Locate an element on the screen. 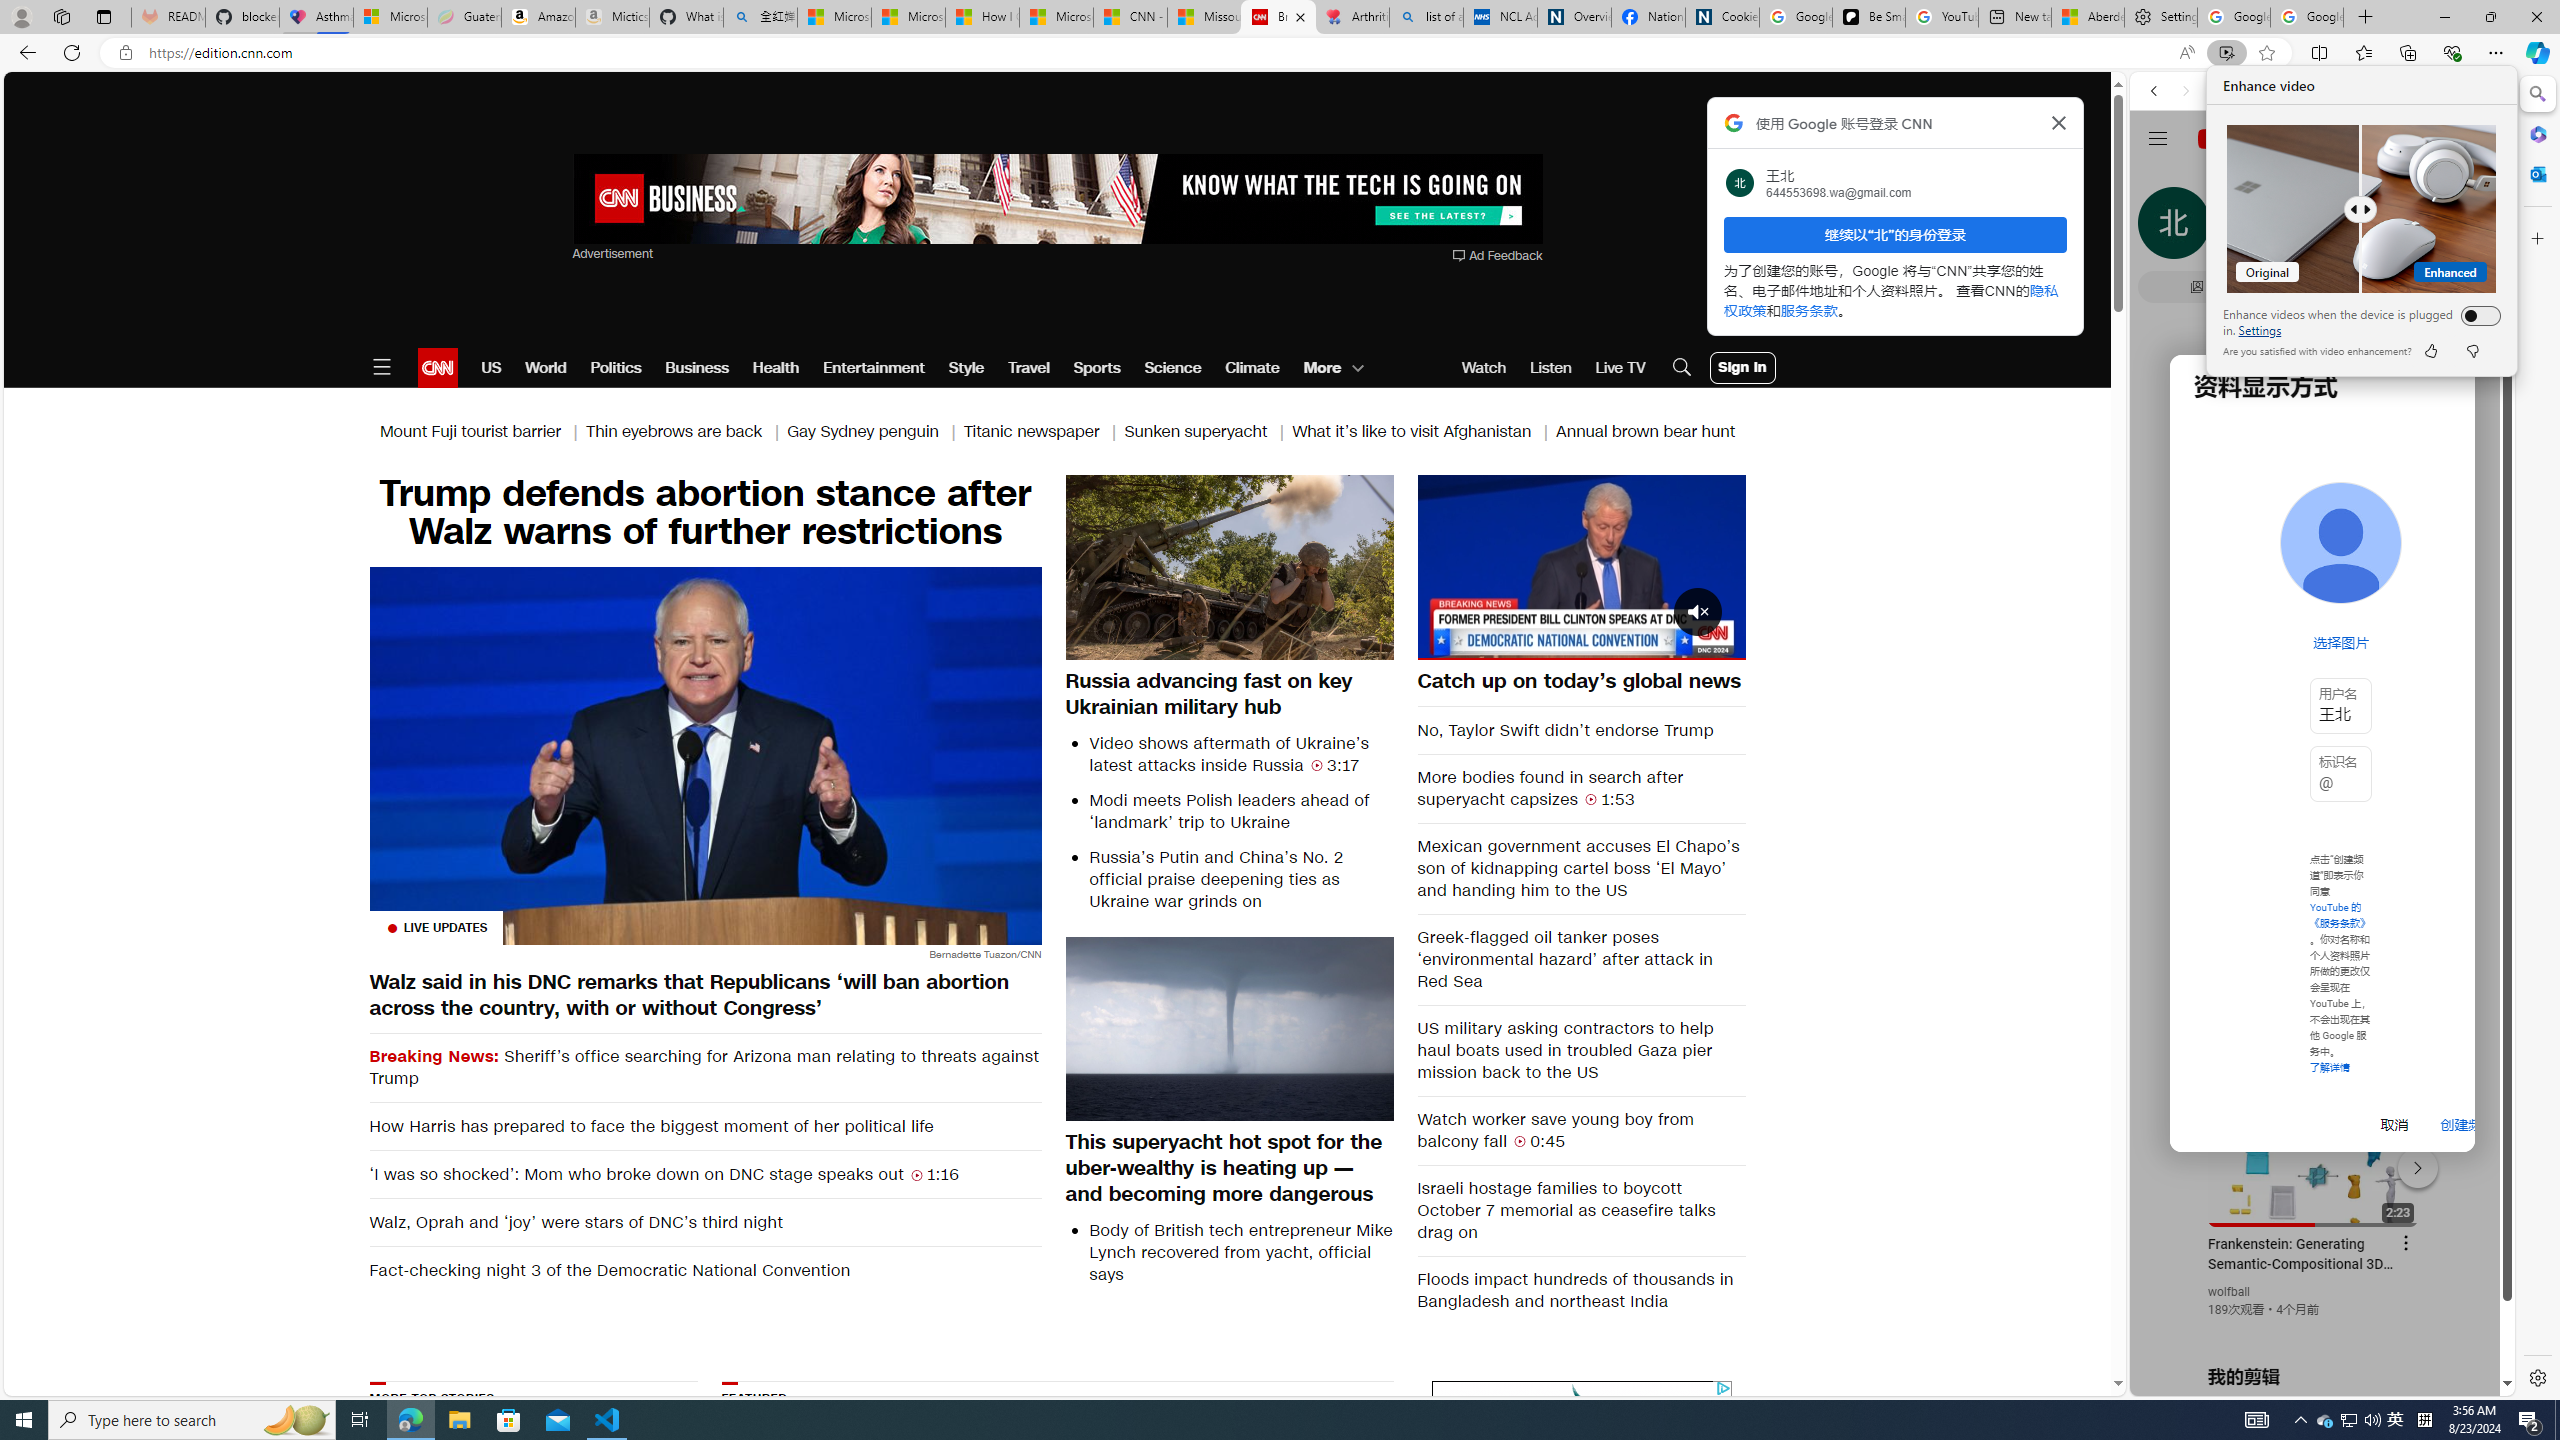 The width and height of the screenshot is (2560, 1440). Running applications is located at coordinates (1232, 1420).